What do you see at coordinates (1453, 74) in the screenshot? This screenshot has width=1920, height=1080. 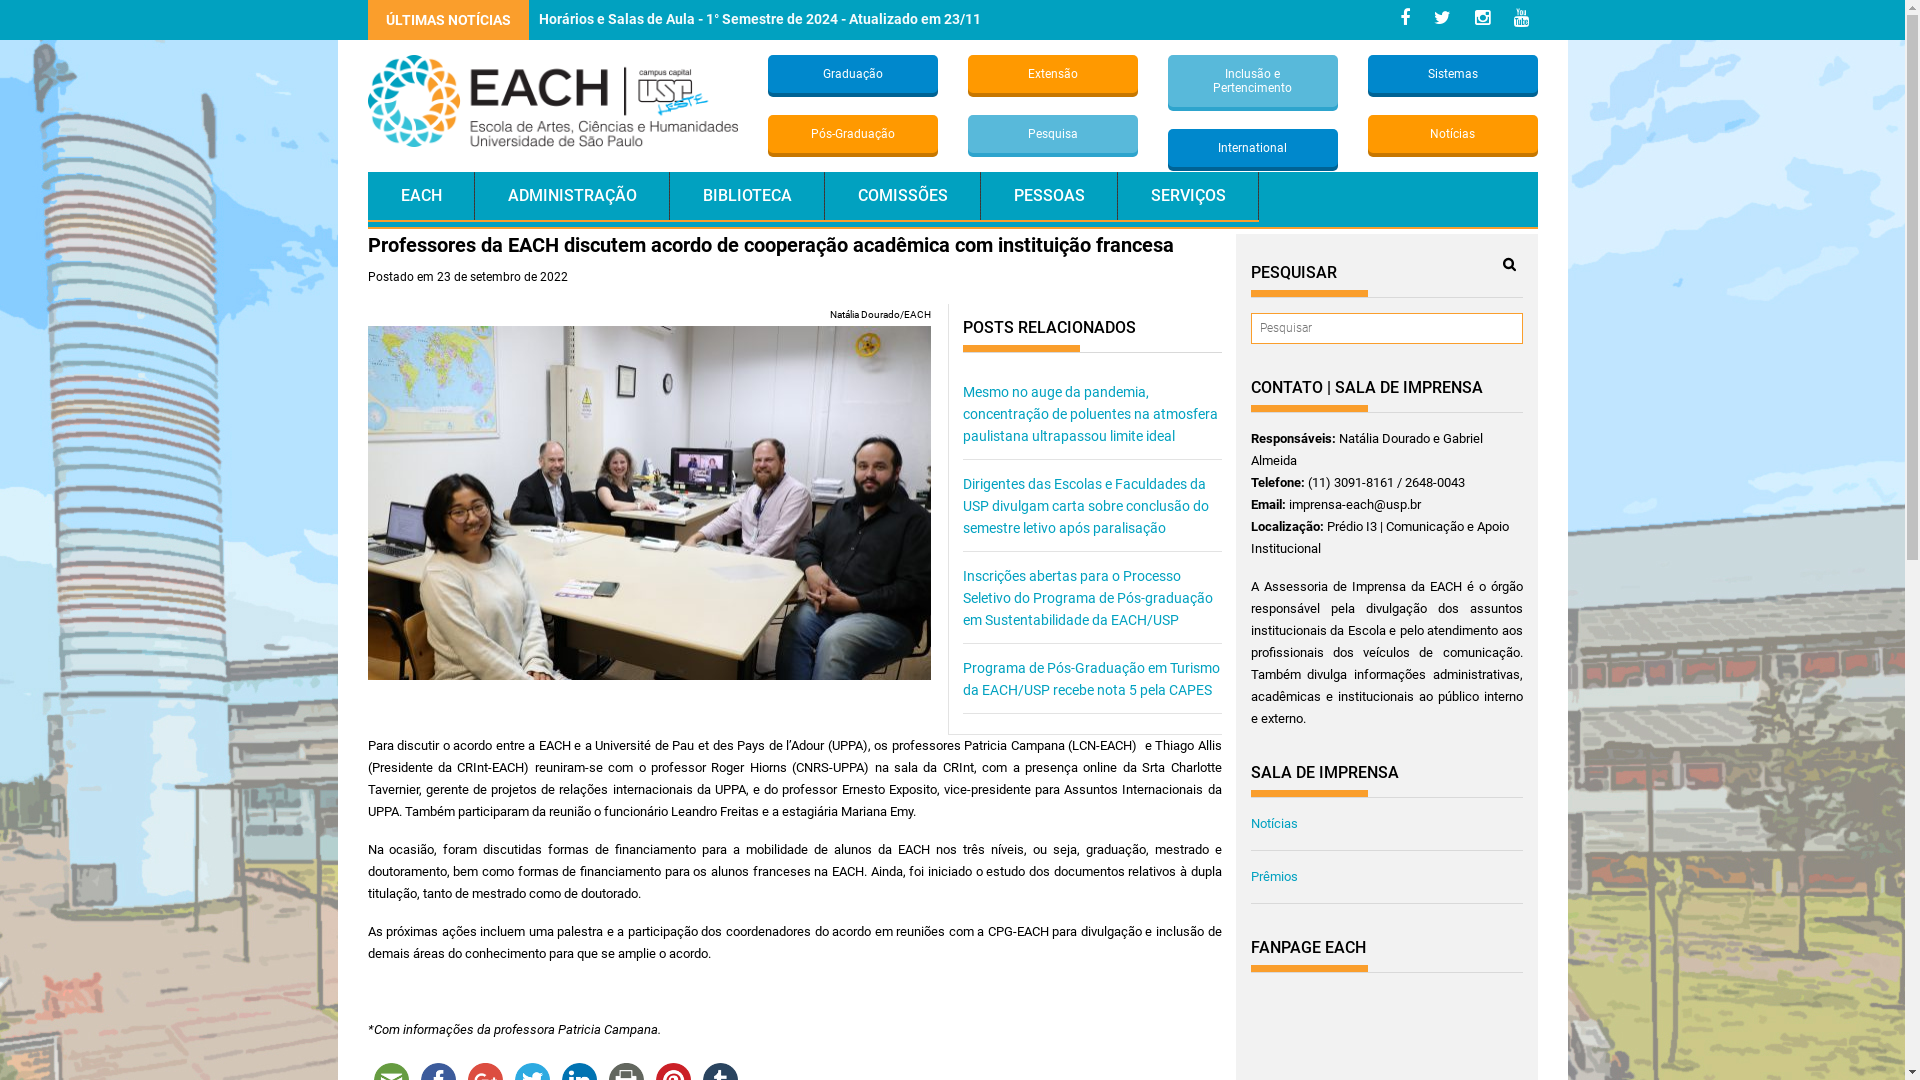 I see `Sistemas` at bounding box center [1453, 74].